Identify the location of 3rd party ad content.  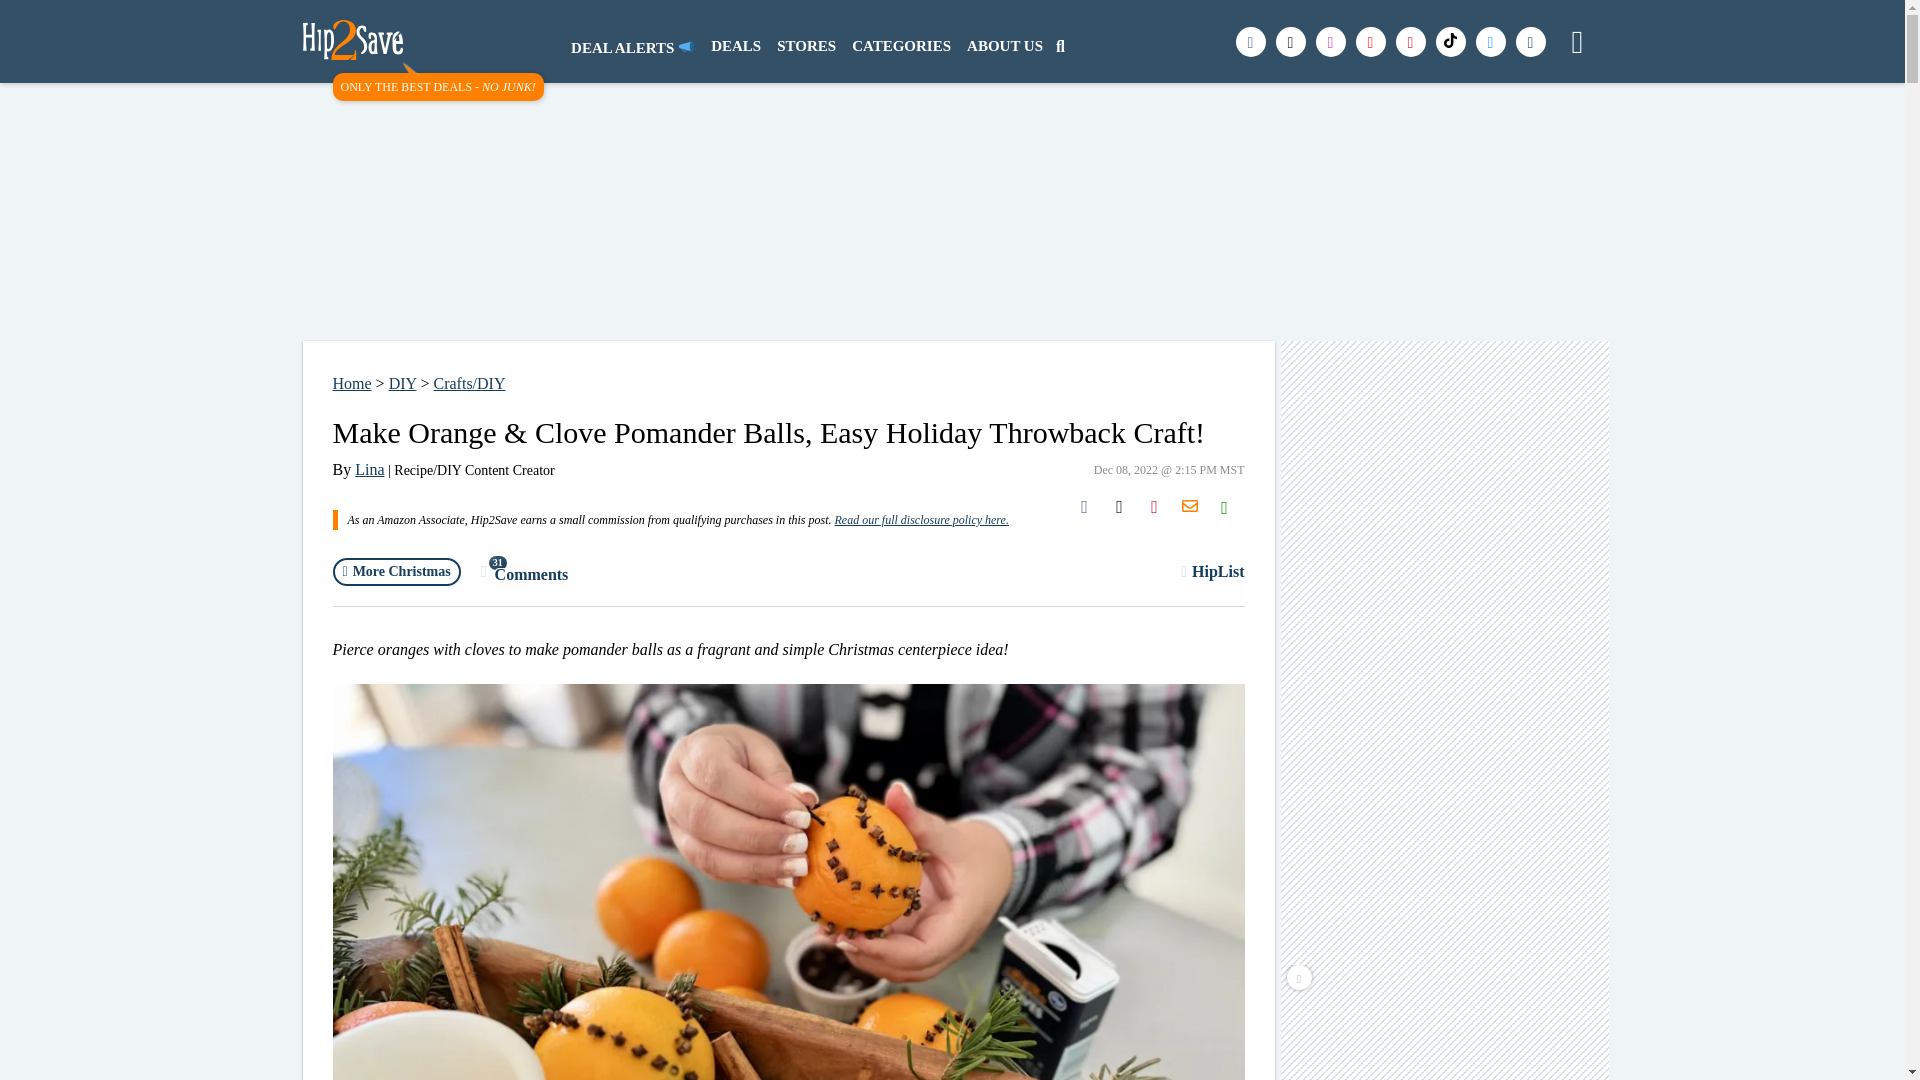
(1004, 47).